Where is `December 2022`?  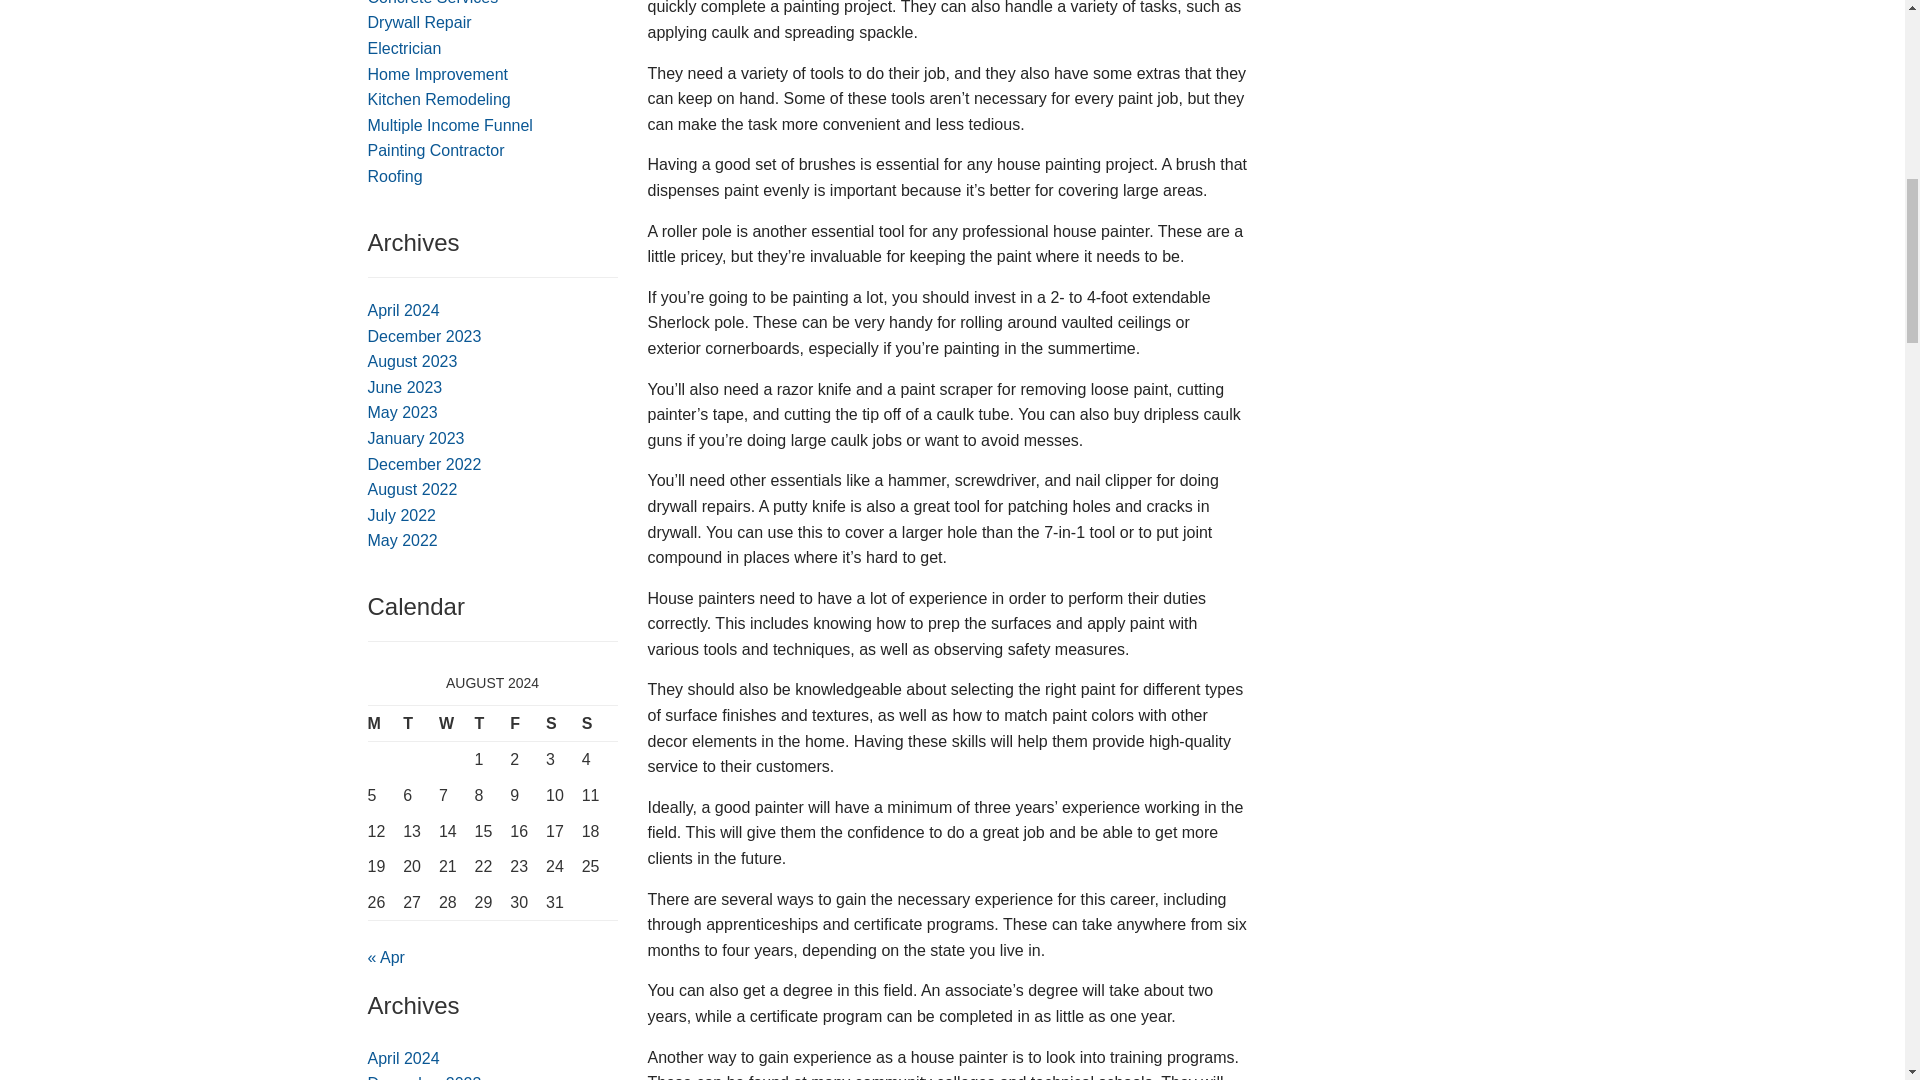 December 2022 is located at coordinates (424, 464).